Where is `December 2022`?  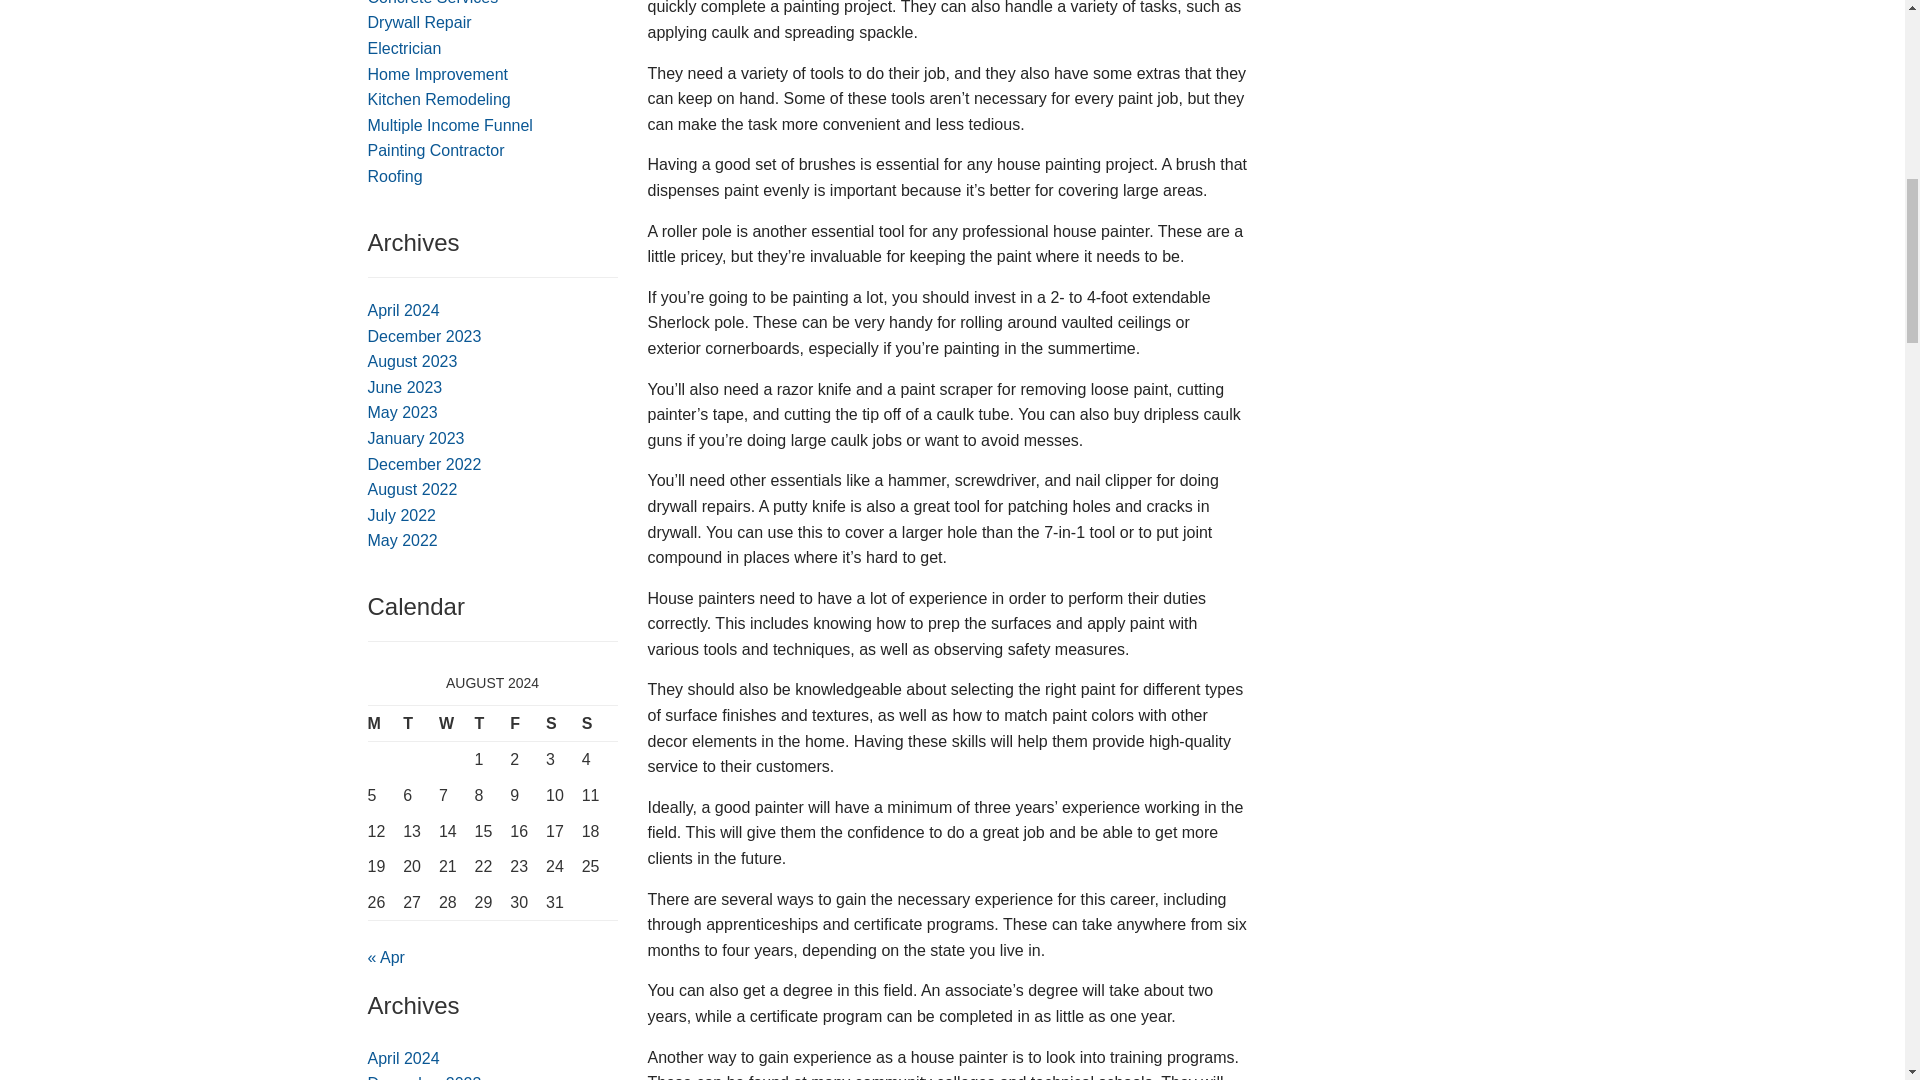 December 2022 is located at coordinates (424, 464).